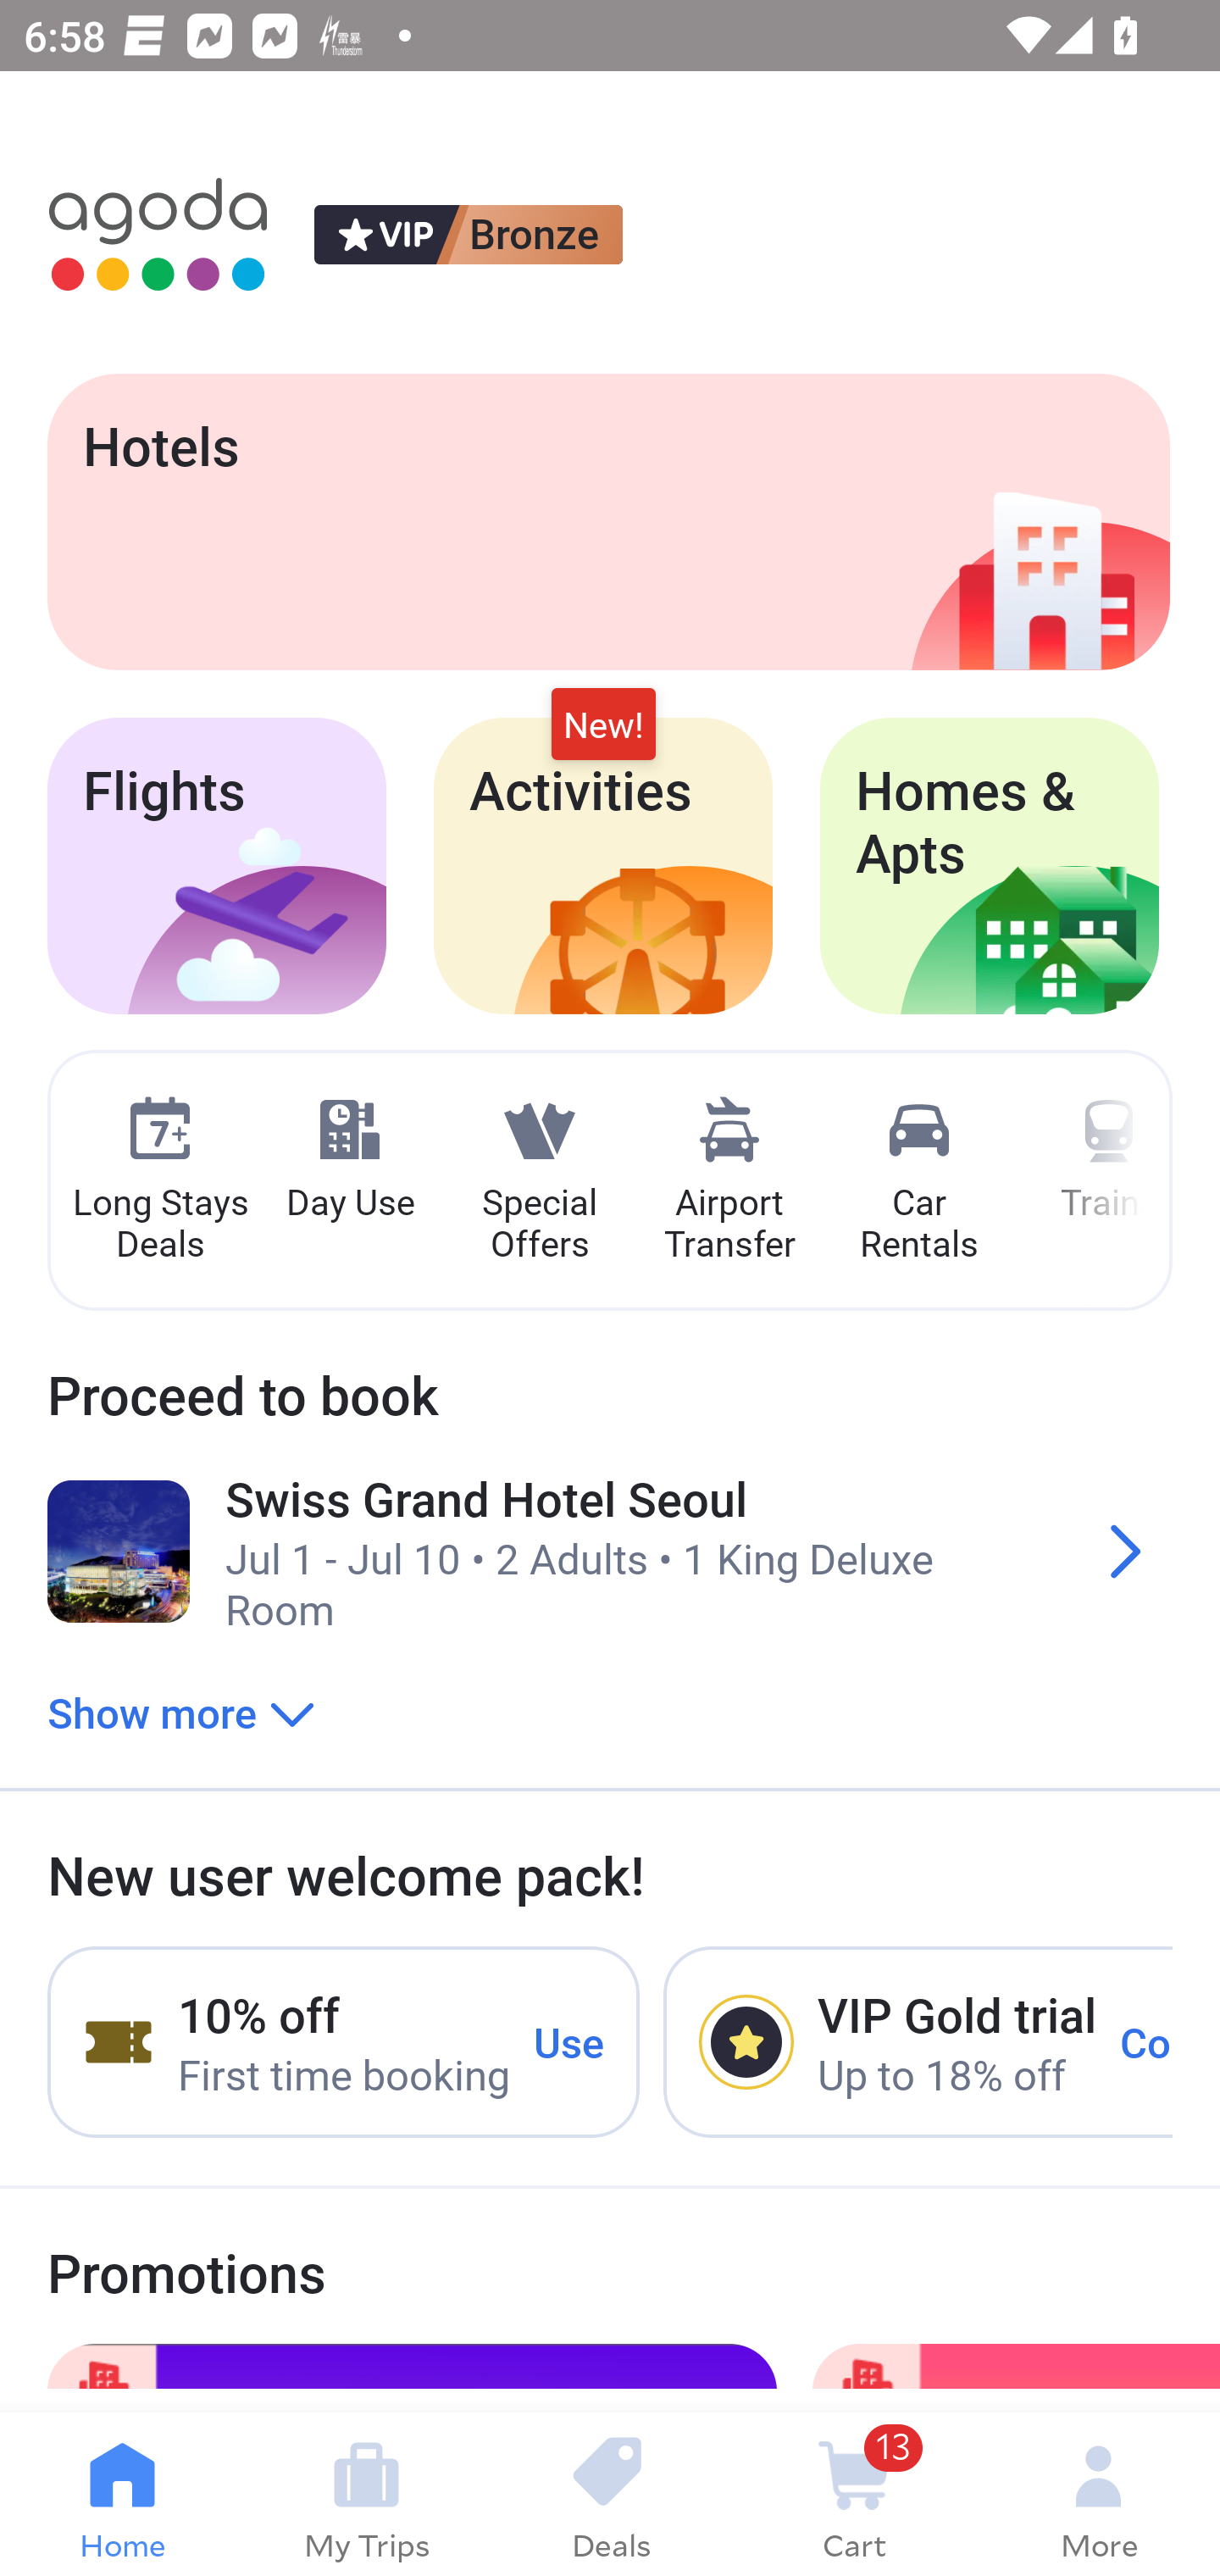  What do you see at coordinates (122, 2495) in the screenshot?
I see `Home` at bounding box center [122, 2495].